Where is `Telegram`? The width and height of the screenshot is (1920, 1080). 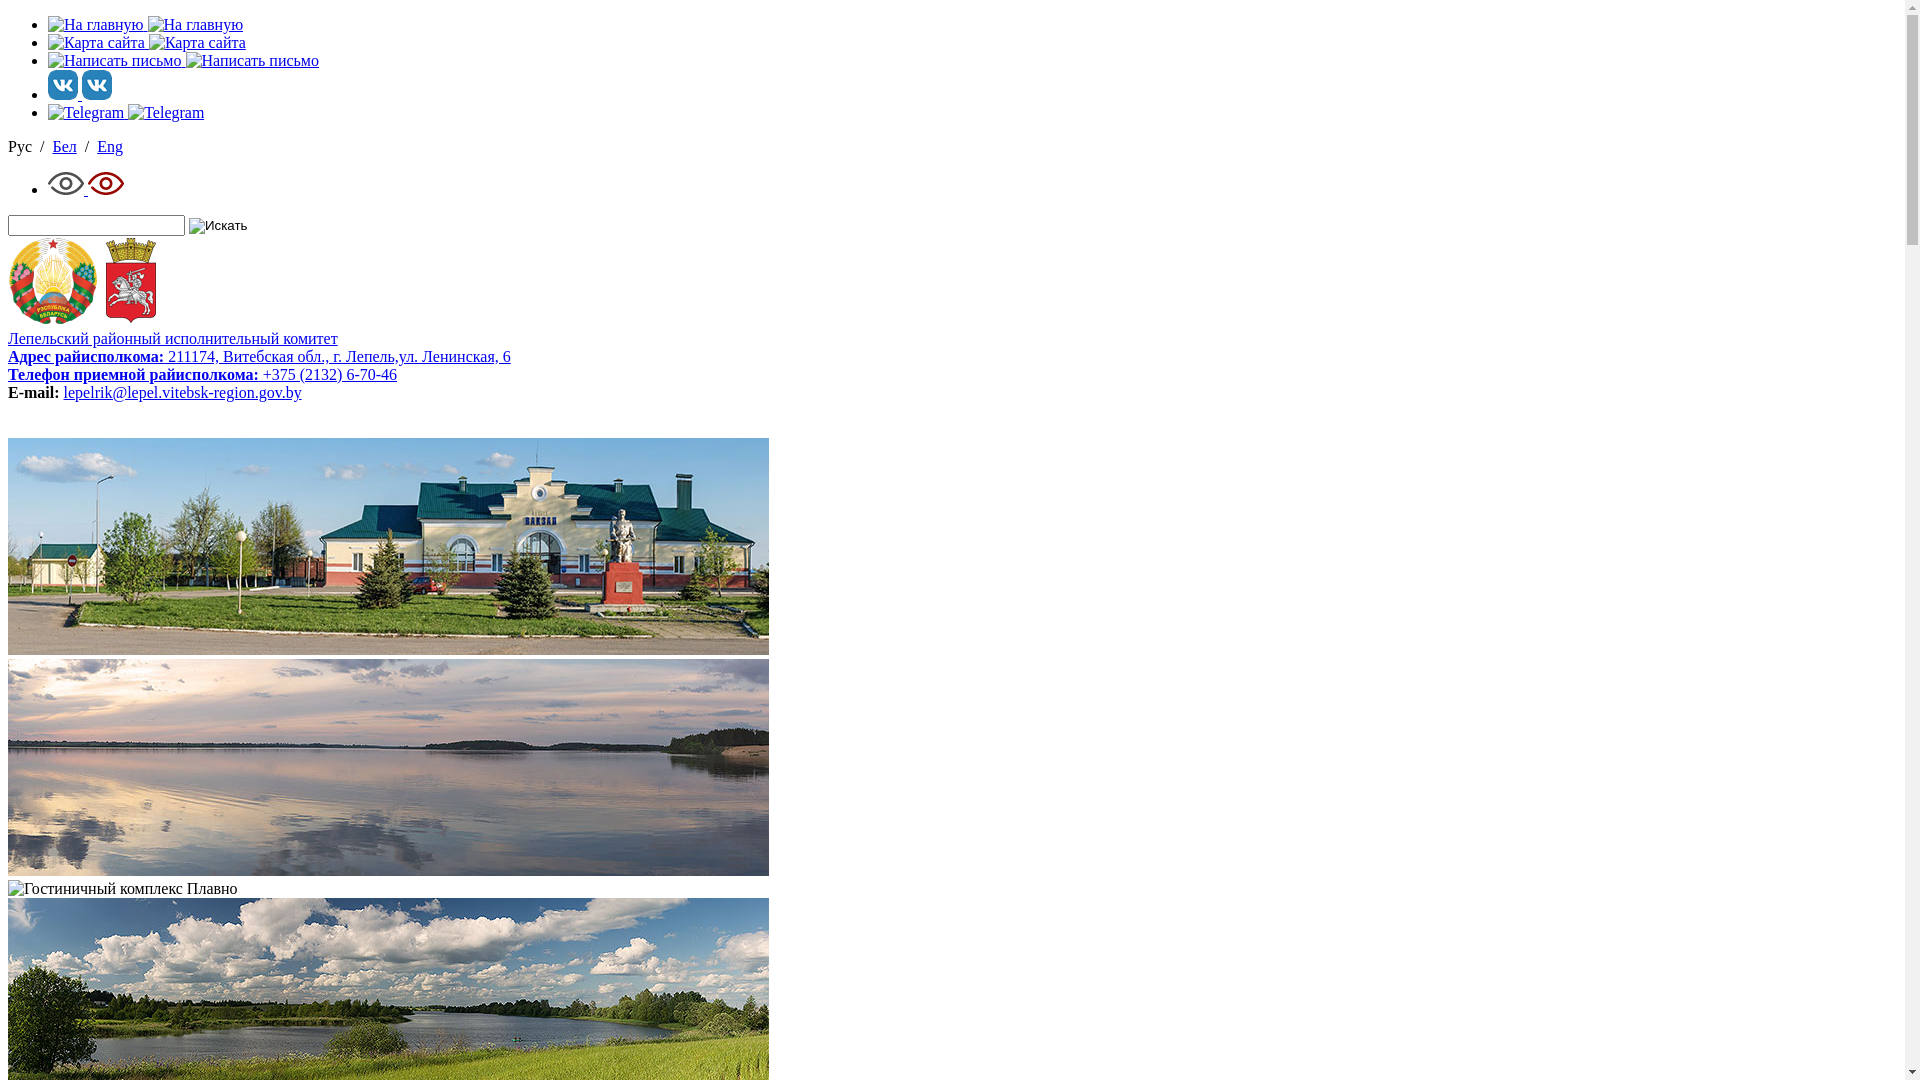 Telegram is located at coordinates (126, 112).